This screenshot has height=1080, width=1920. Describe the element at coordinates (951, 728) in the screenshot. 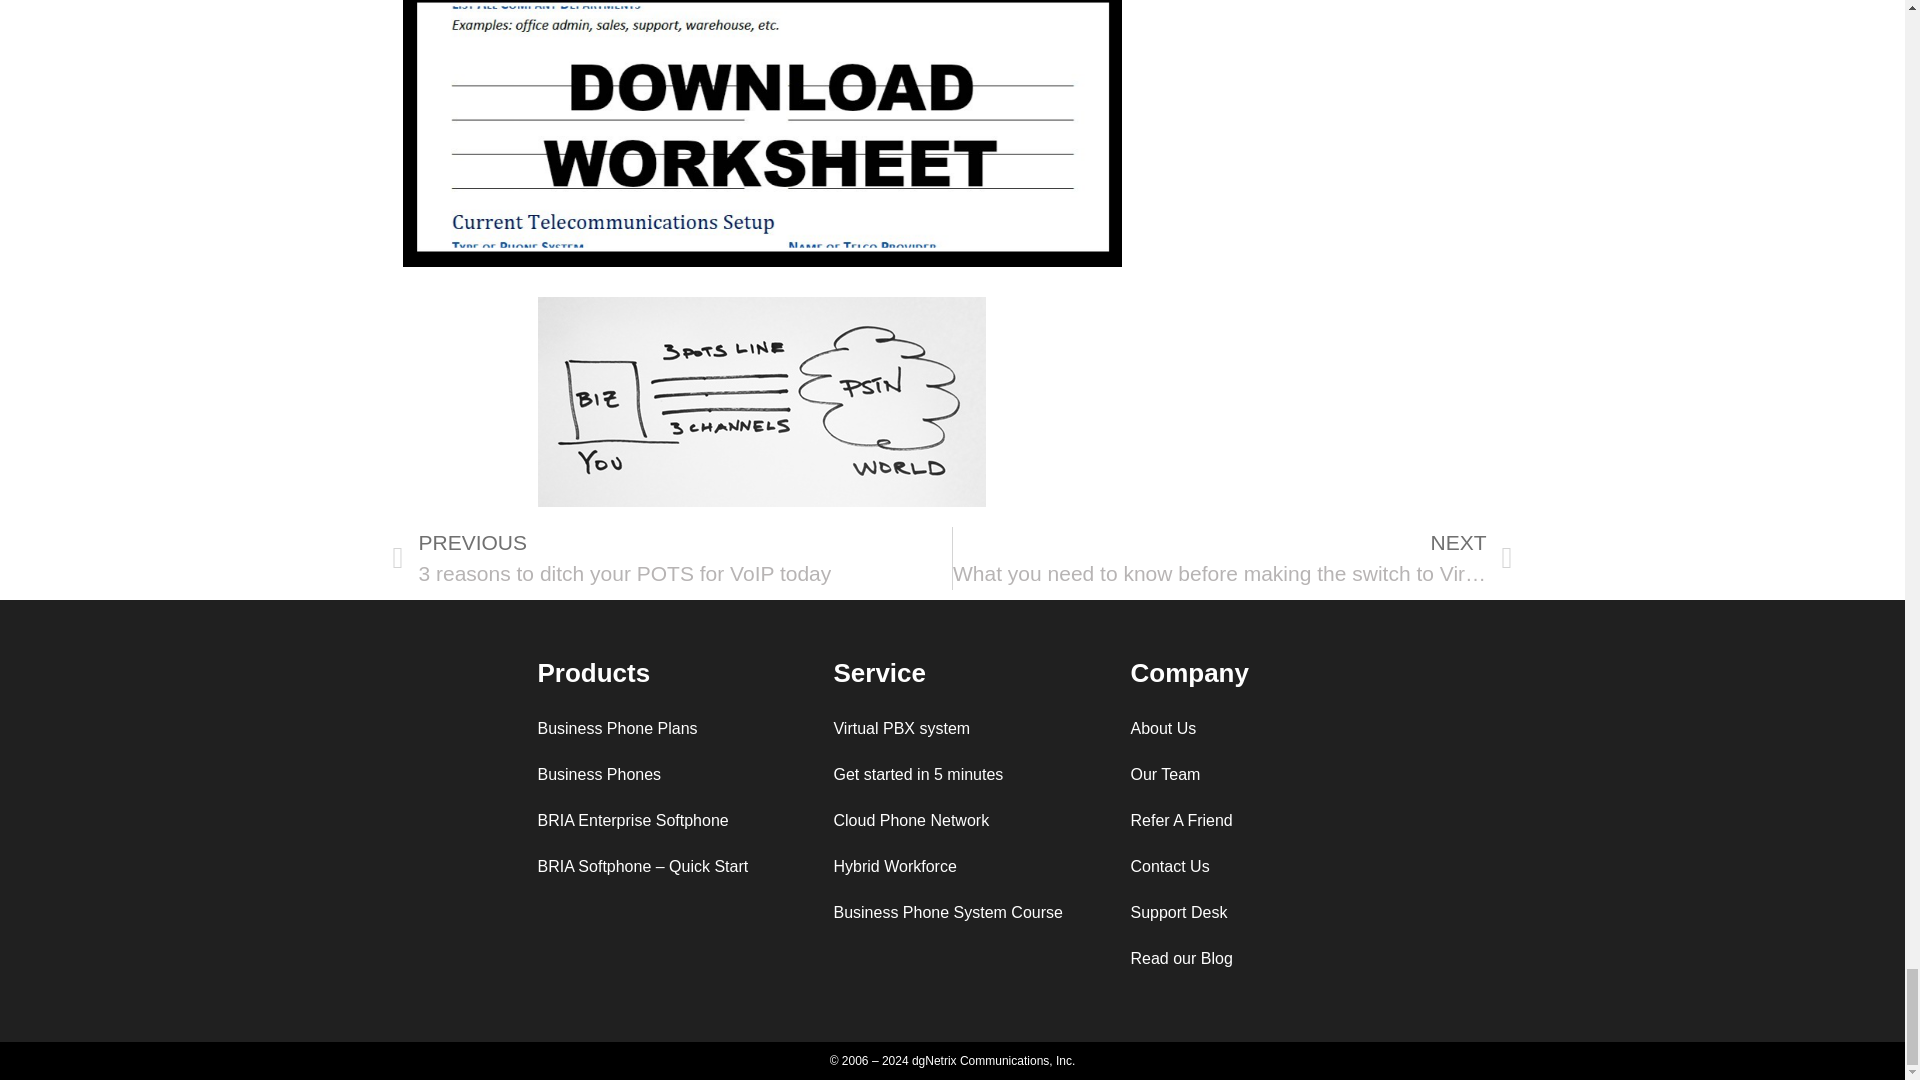

I see `Virtual PBX system` at that location.